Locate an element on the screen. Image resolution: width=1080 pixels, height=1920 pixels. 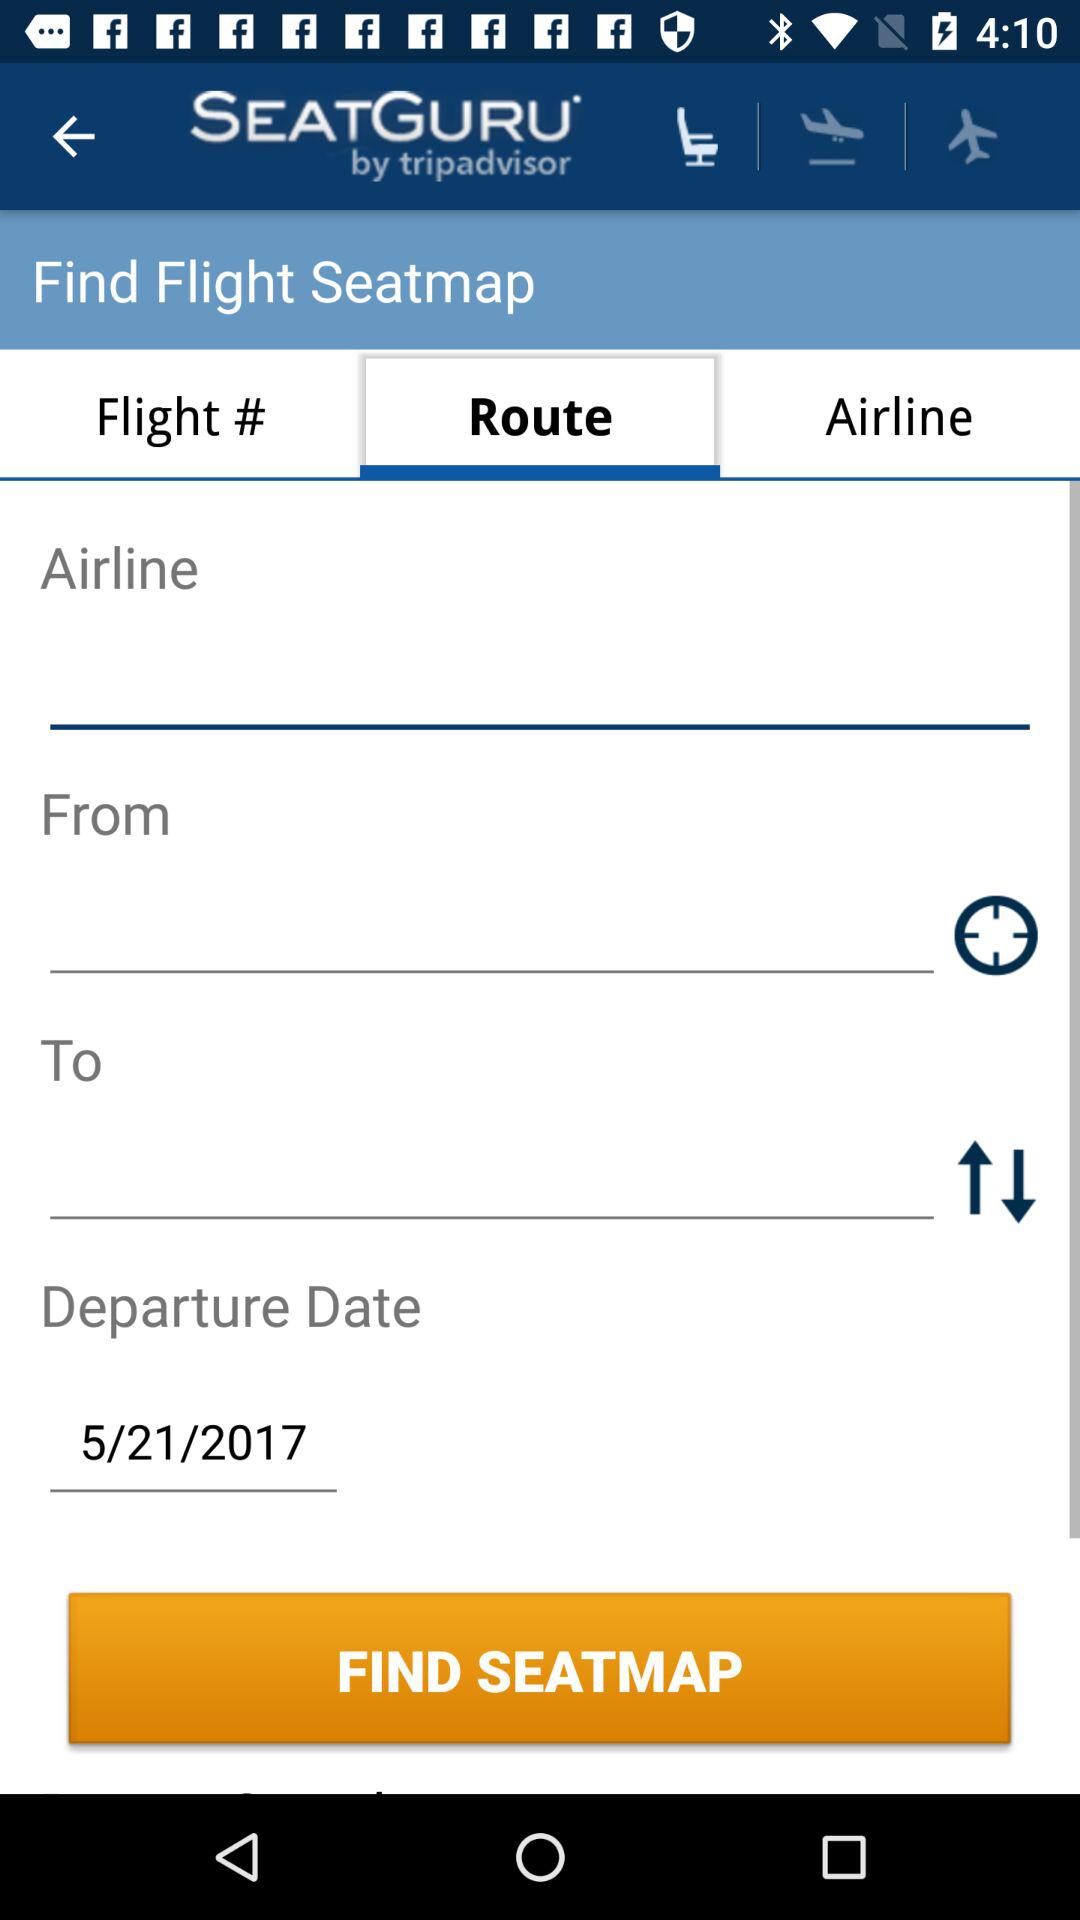
destiny blank bar is located at coordinates (492, 1180).